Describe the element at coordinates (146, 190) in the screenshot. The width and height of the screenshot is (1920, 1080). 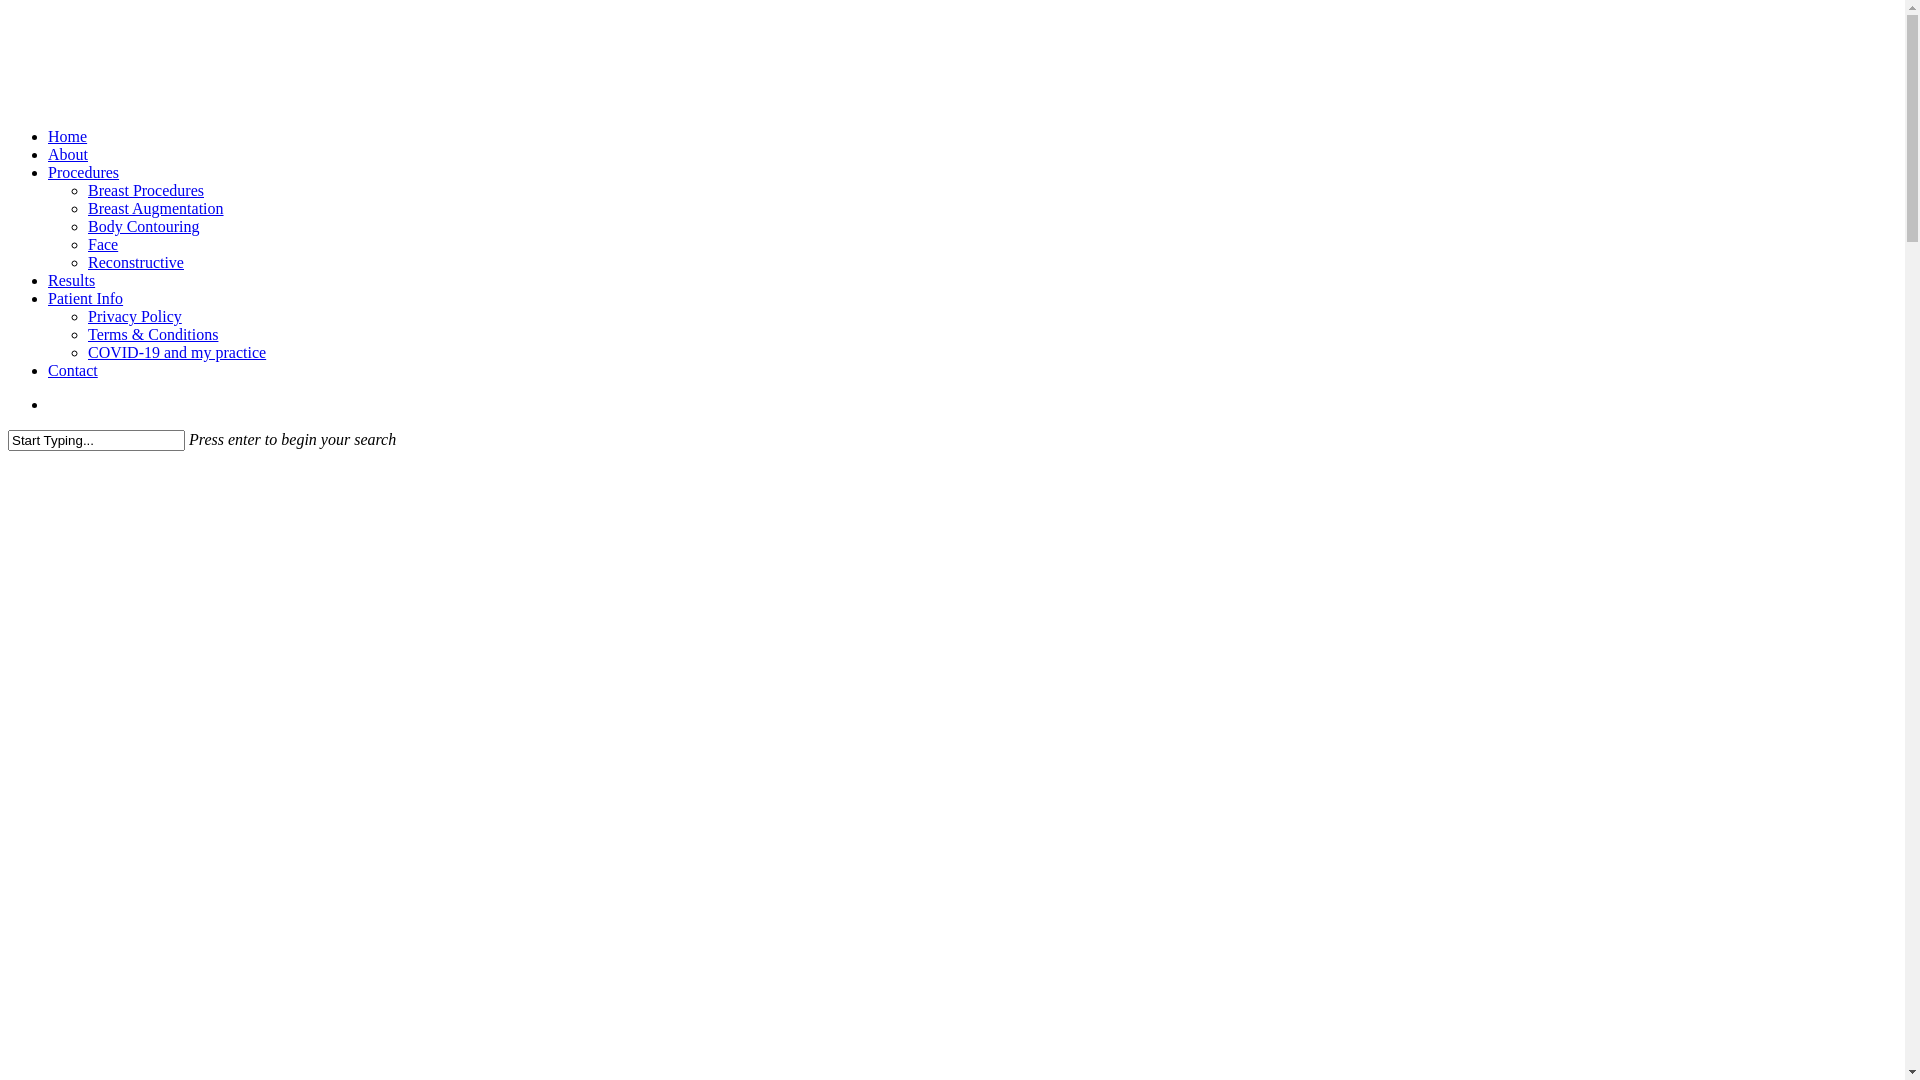
I see `Breast Procedures` at that location.